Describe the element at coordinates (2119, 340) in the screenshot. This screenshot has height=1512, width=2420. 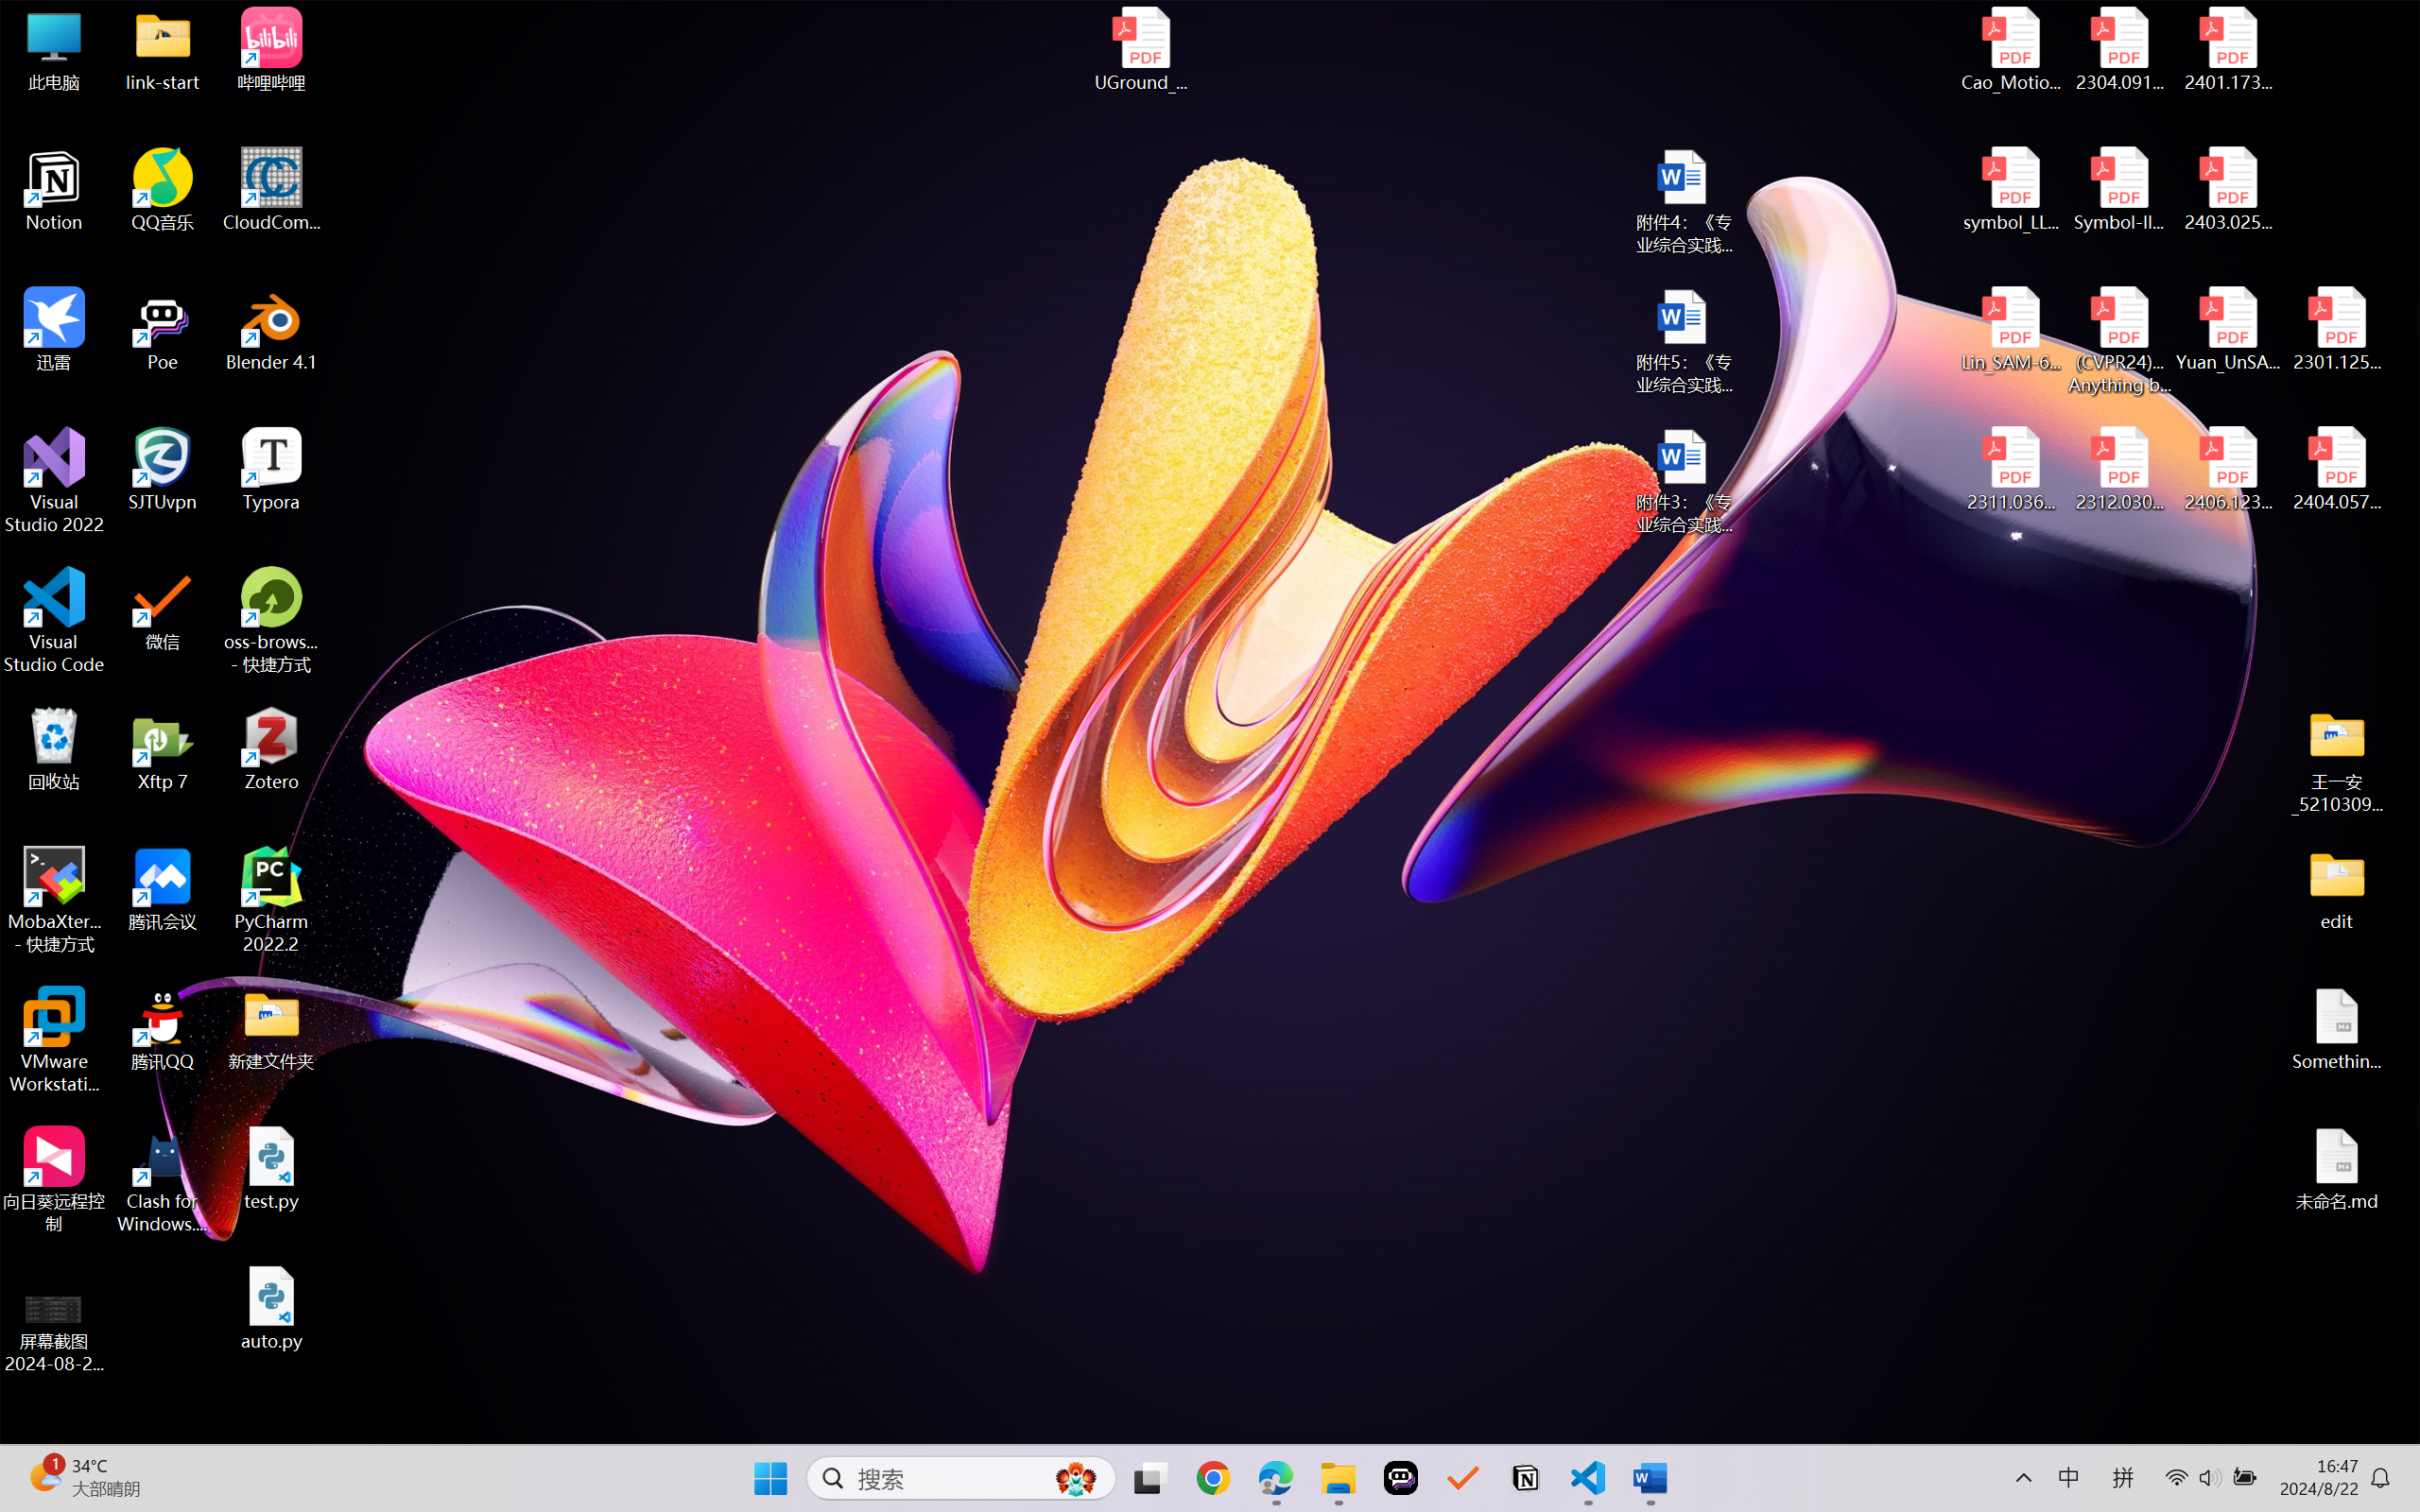
I see `(CVPR24)Matching Anything by Segmenting Anything.pdf` at that location.